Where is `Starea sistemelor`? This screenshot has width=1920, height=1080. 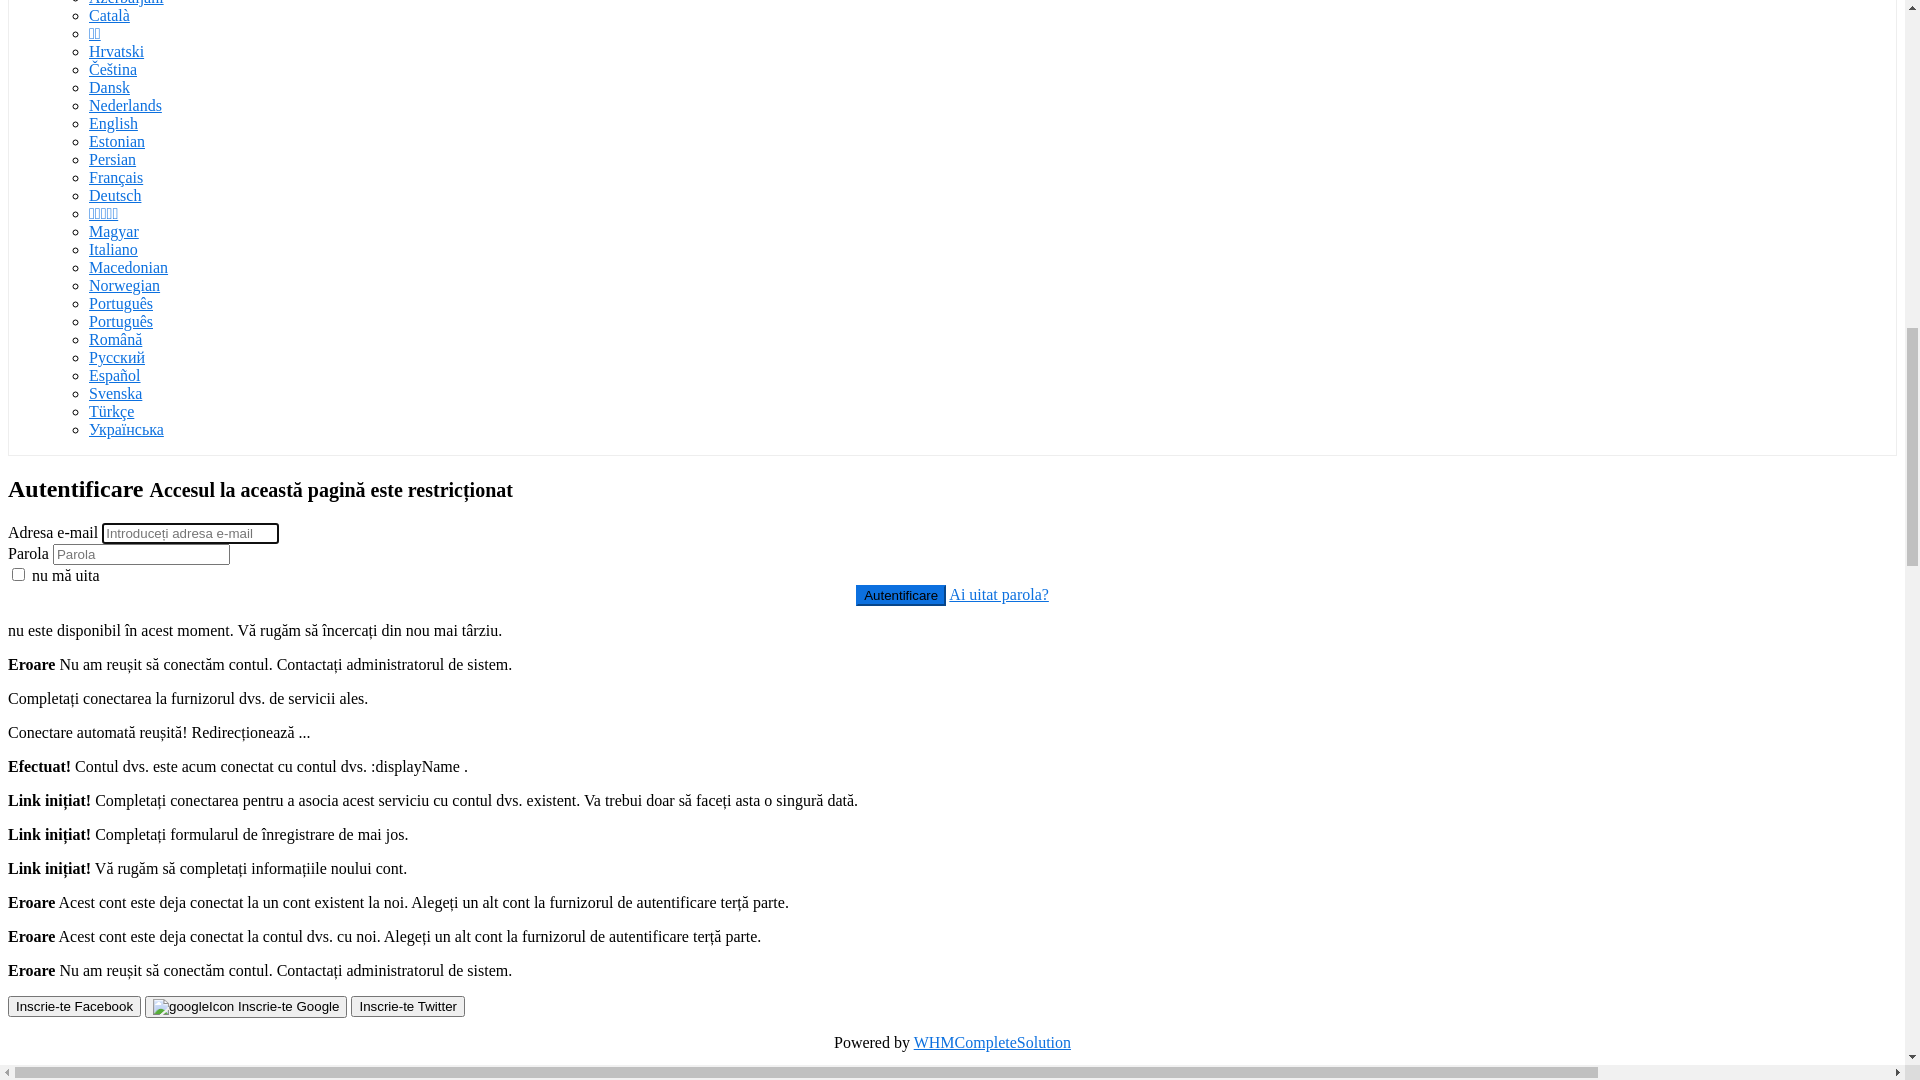 Starea sistemelor is located at coordinates (104, 702).